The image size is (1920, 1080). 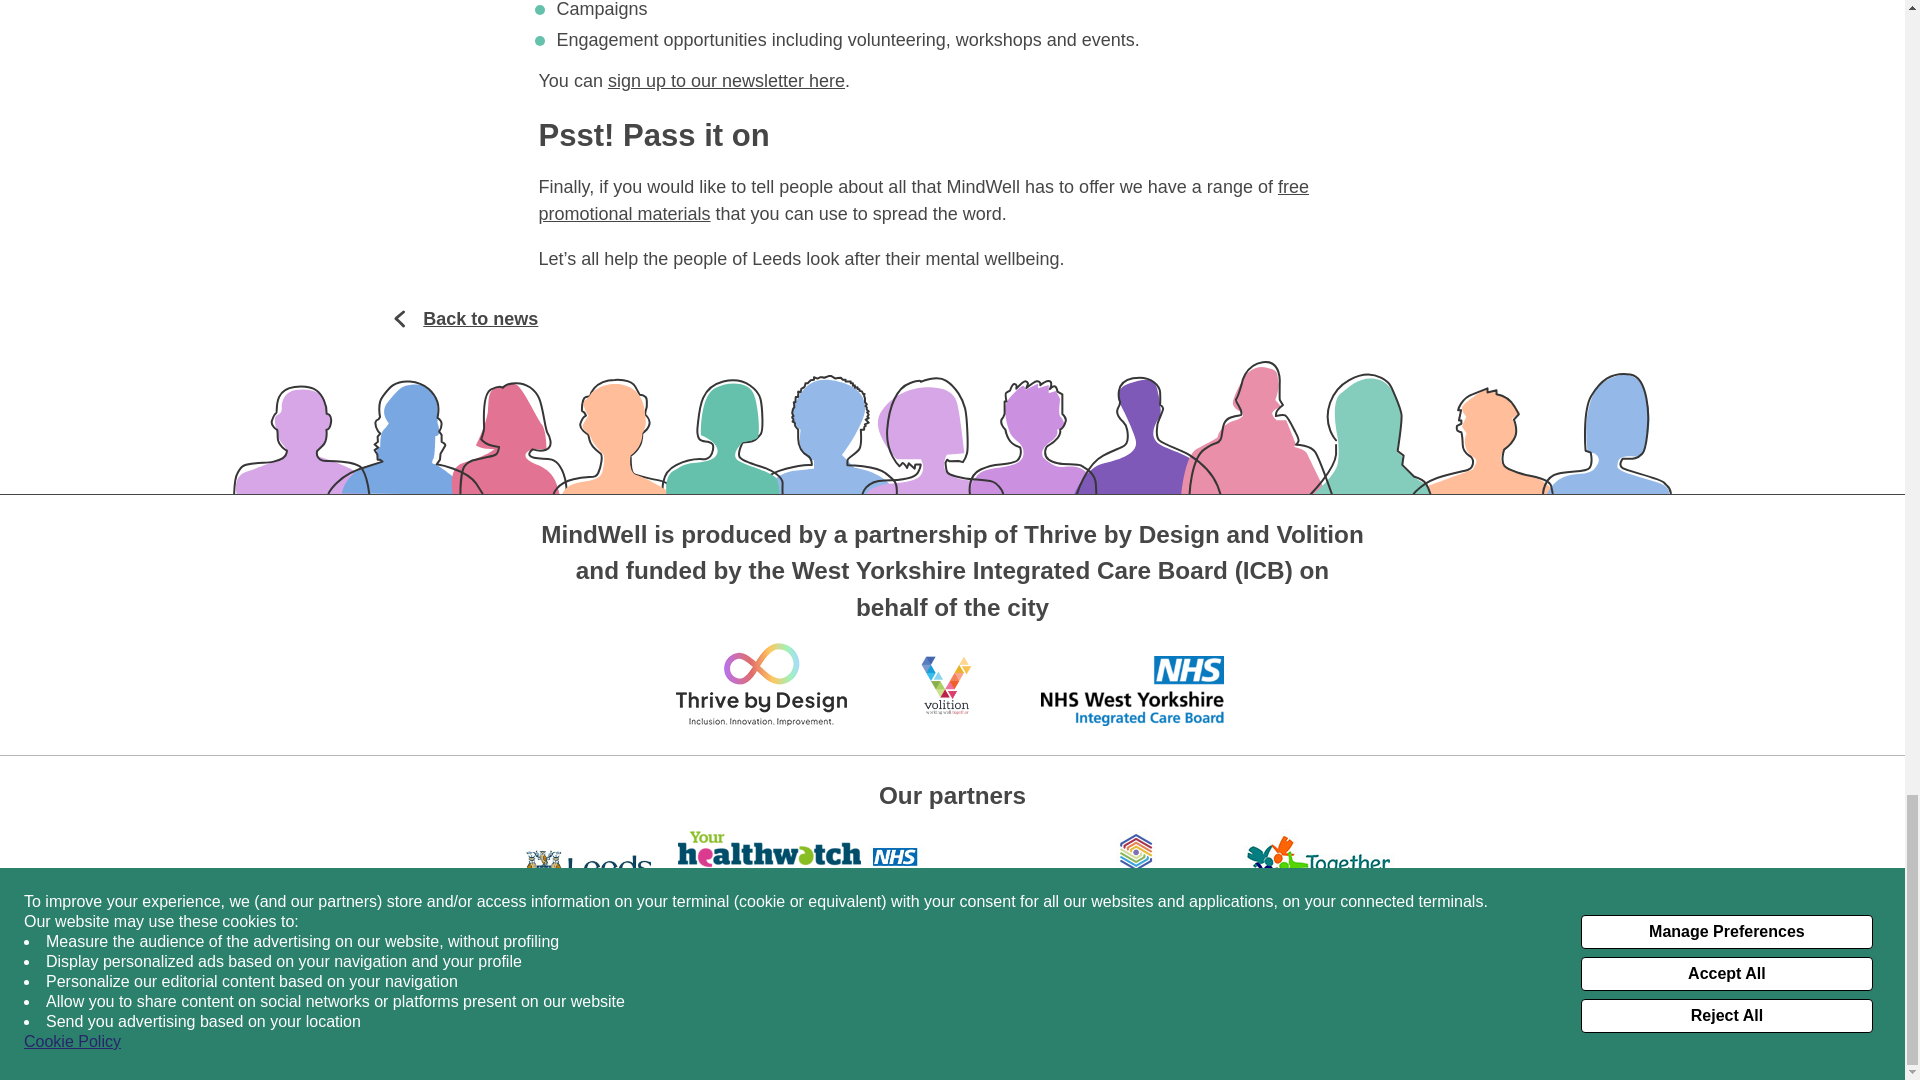 What do you see at coordinates (1644, 1014) in the screenshot?
I see `Terms of Use` at bounding box center [1644, 1014].